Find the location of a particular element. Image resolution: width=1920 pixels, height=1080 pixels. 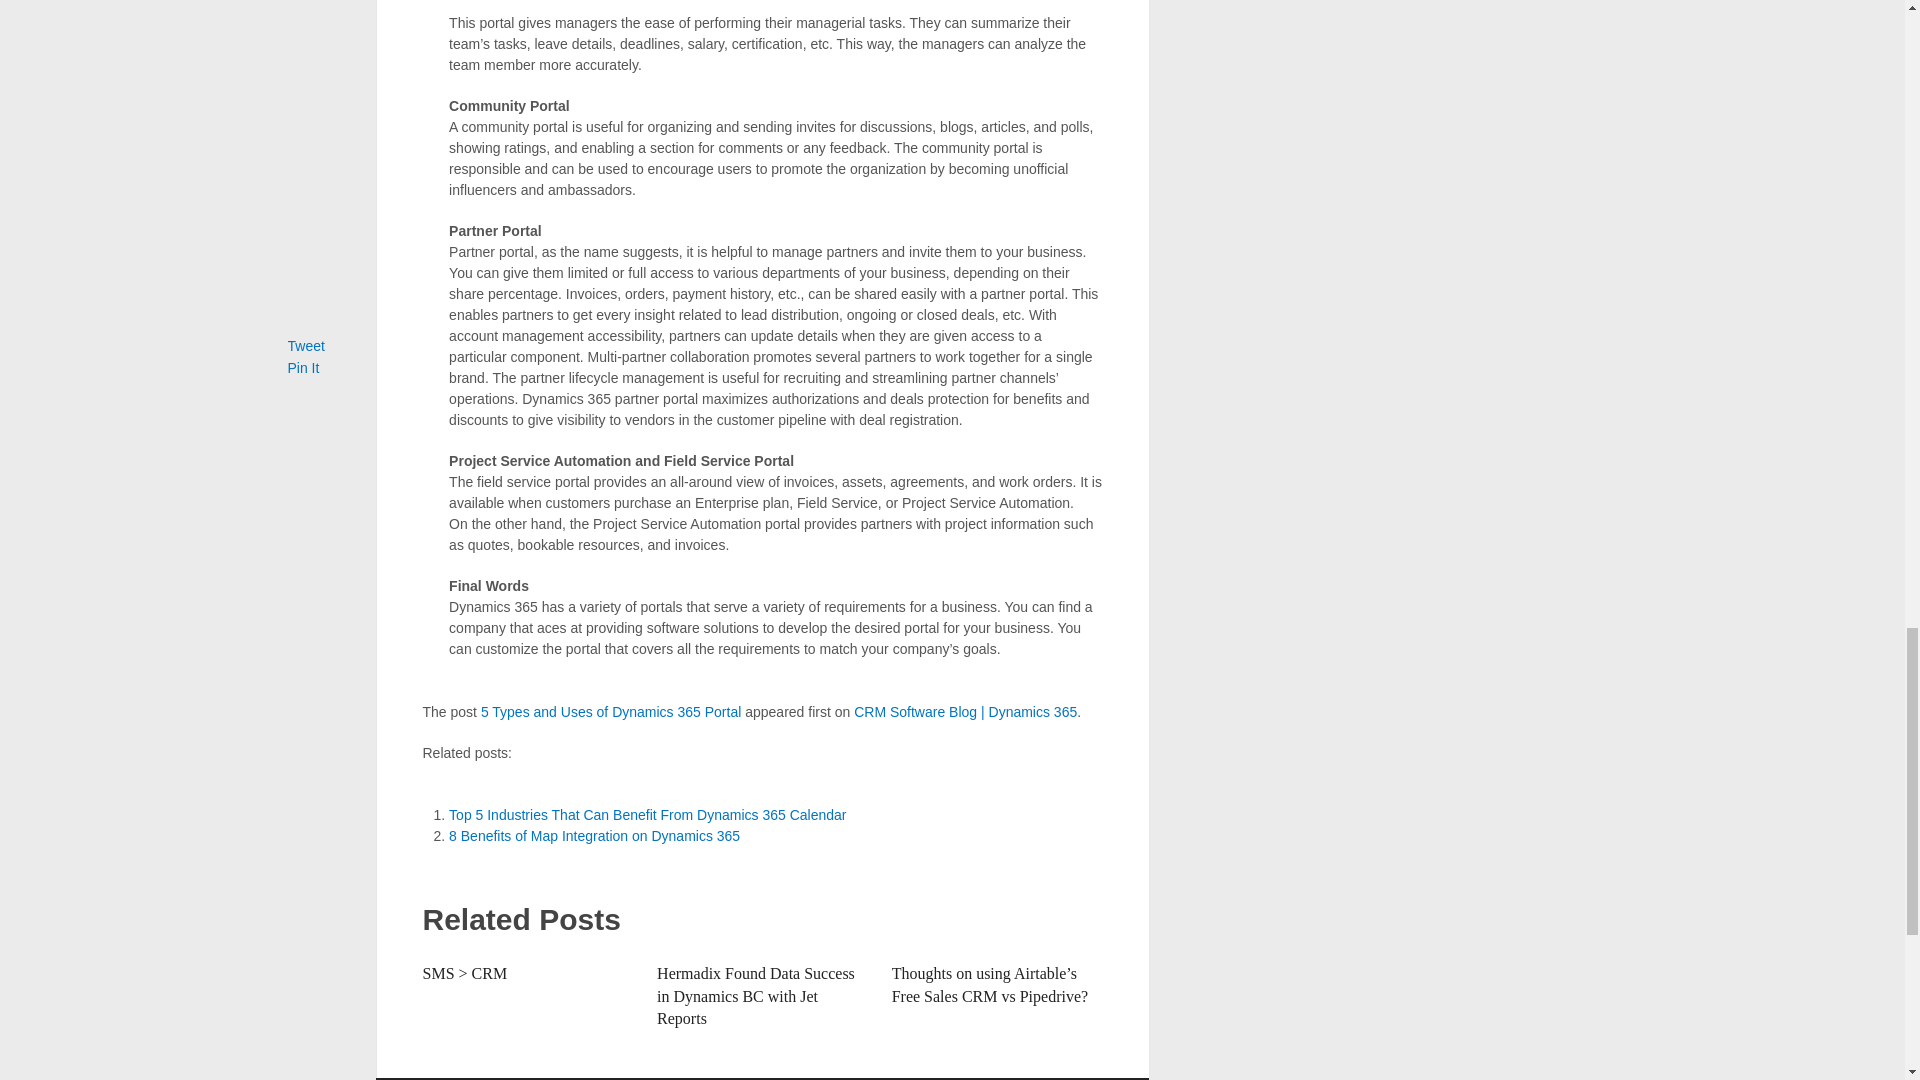

5 Types and Uses of Dynamics 365 Portal is located at coordinates (611, 712).